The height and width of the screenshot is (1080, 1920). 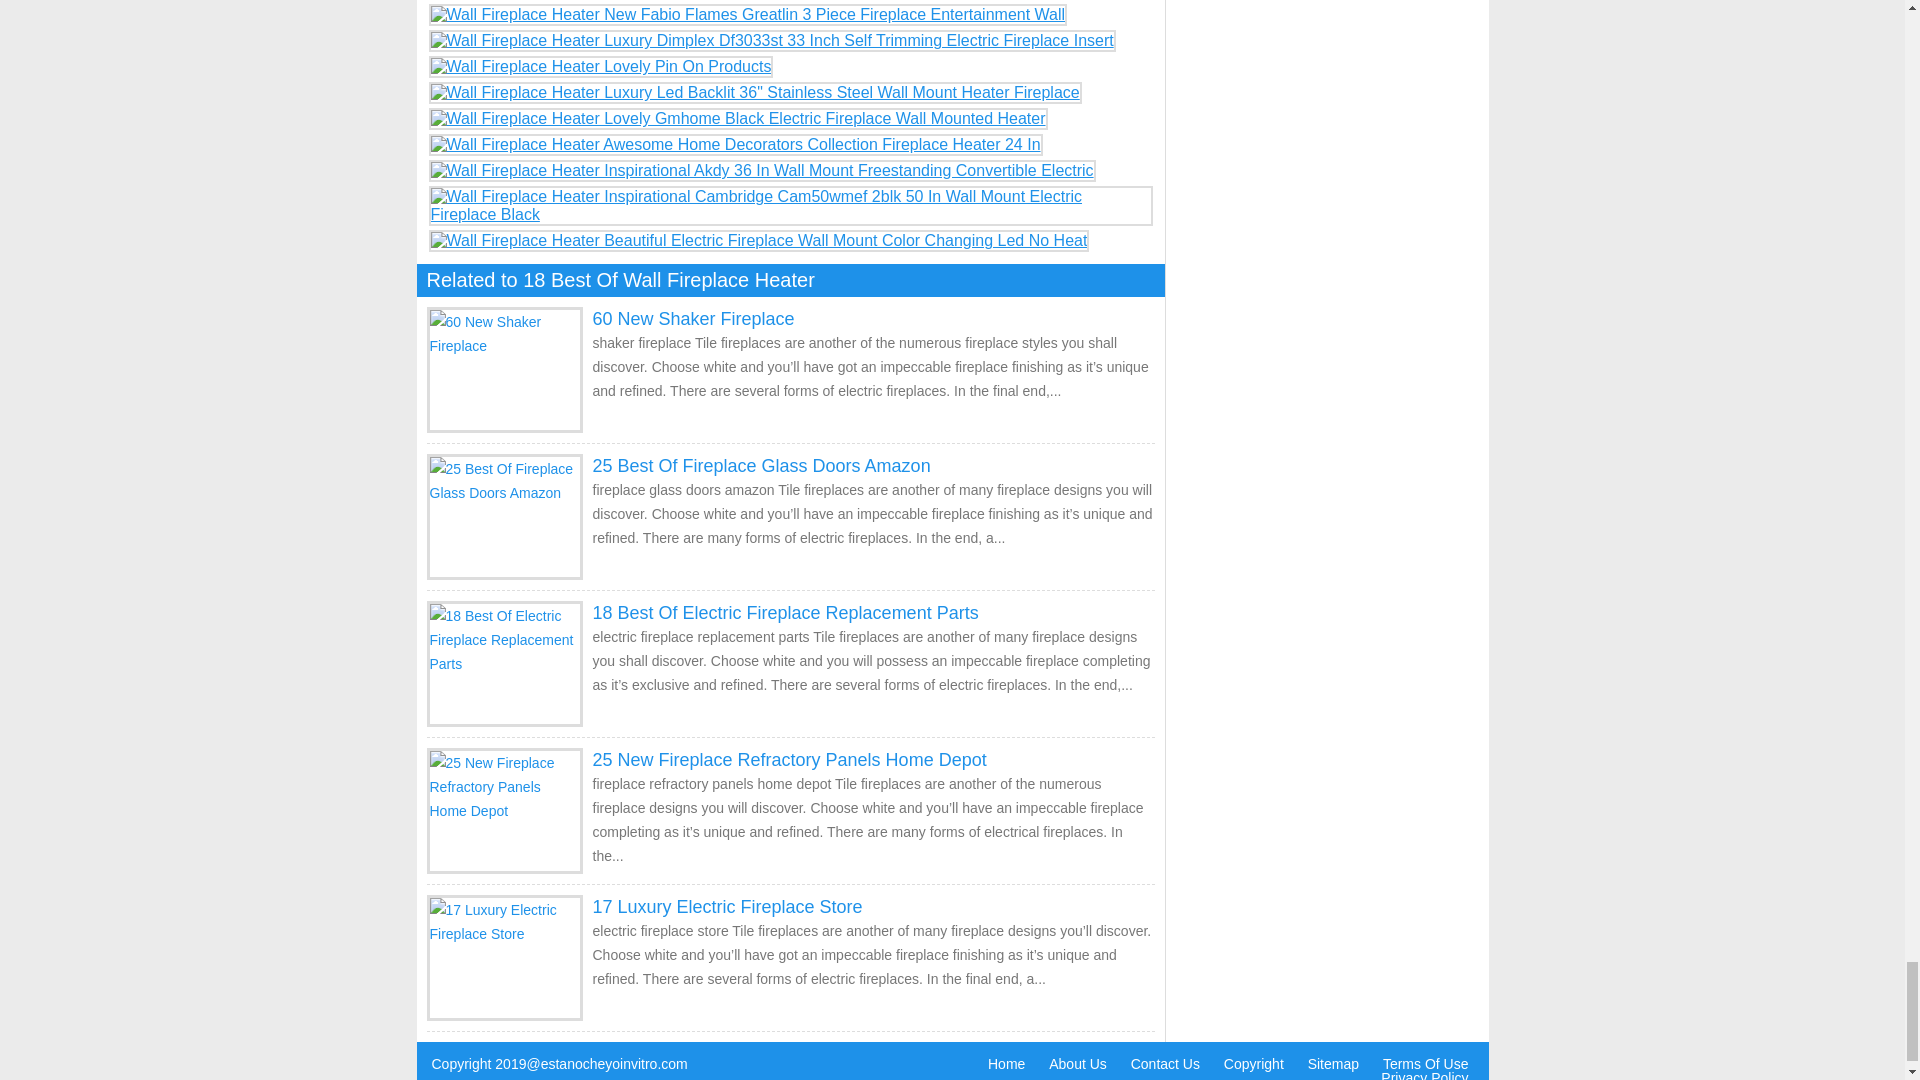 I want to click on 25 New Fireplace Refractory Panels Home Depot, so click(x=788, y=760).